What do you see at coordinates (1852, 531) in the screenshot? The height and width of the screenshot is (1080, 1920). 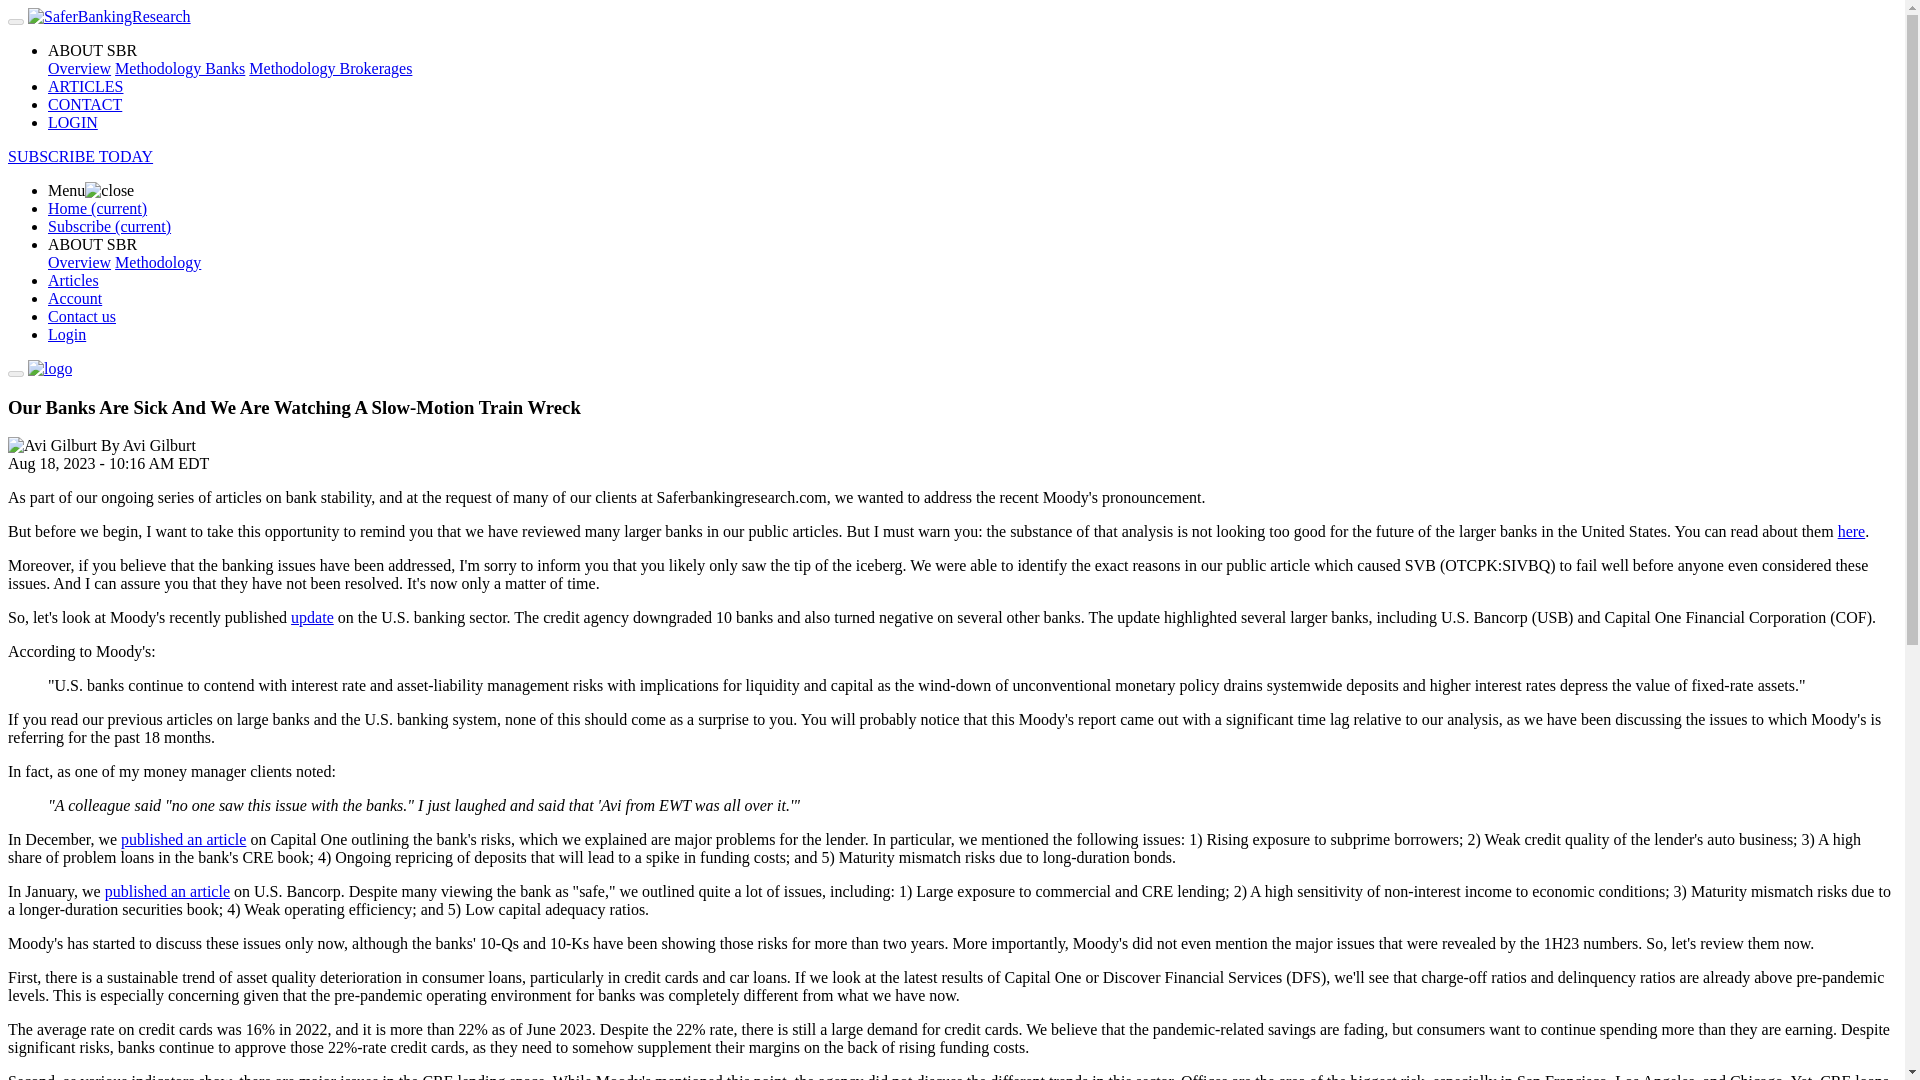 I see `here` at bounding box center [1852, 531].